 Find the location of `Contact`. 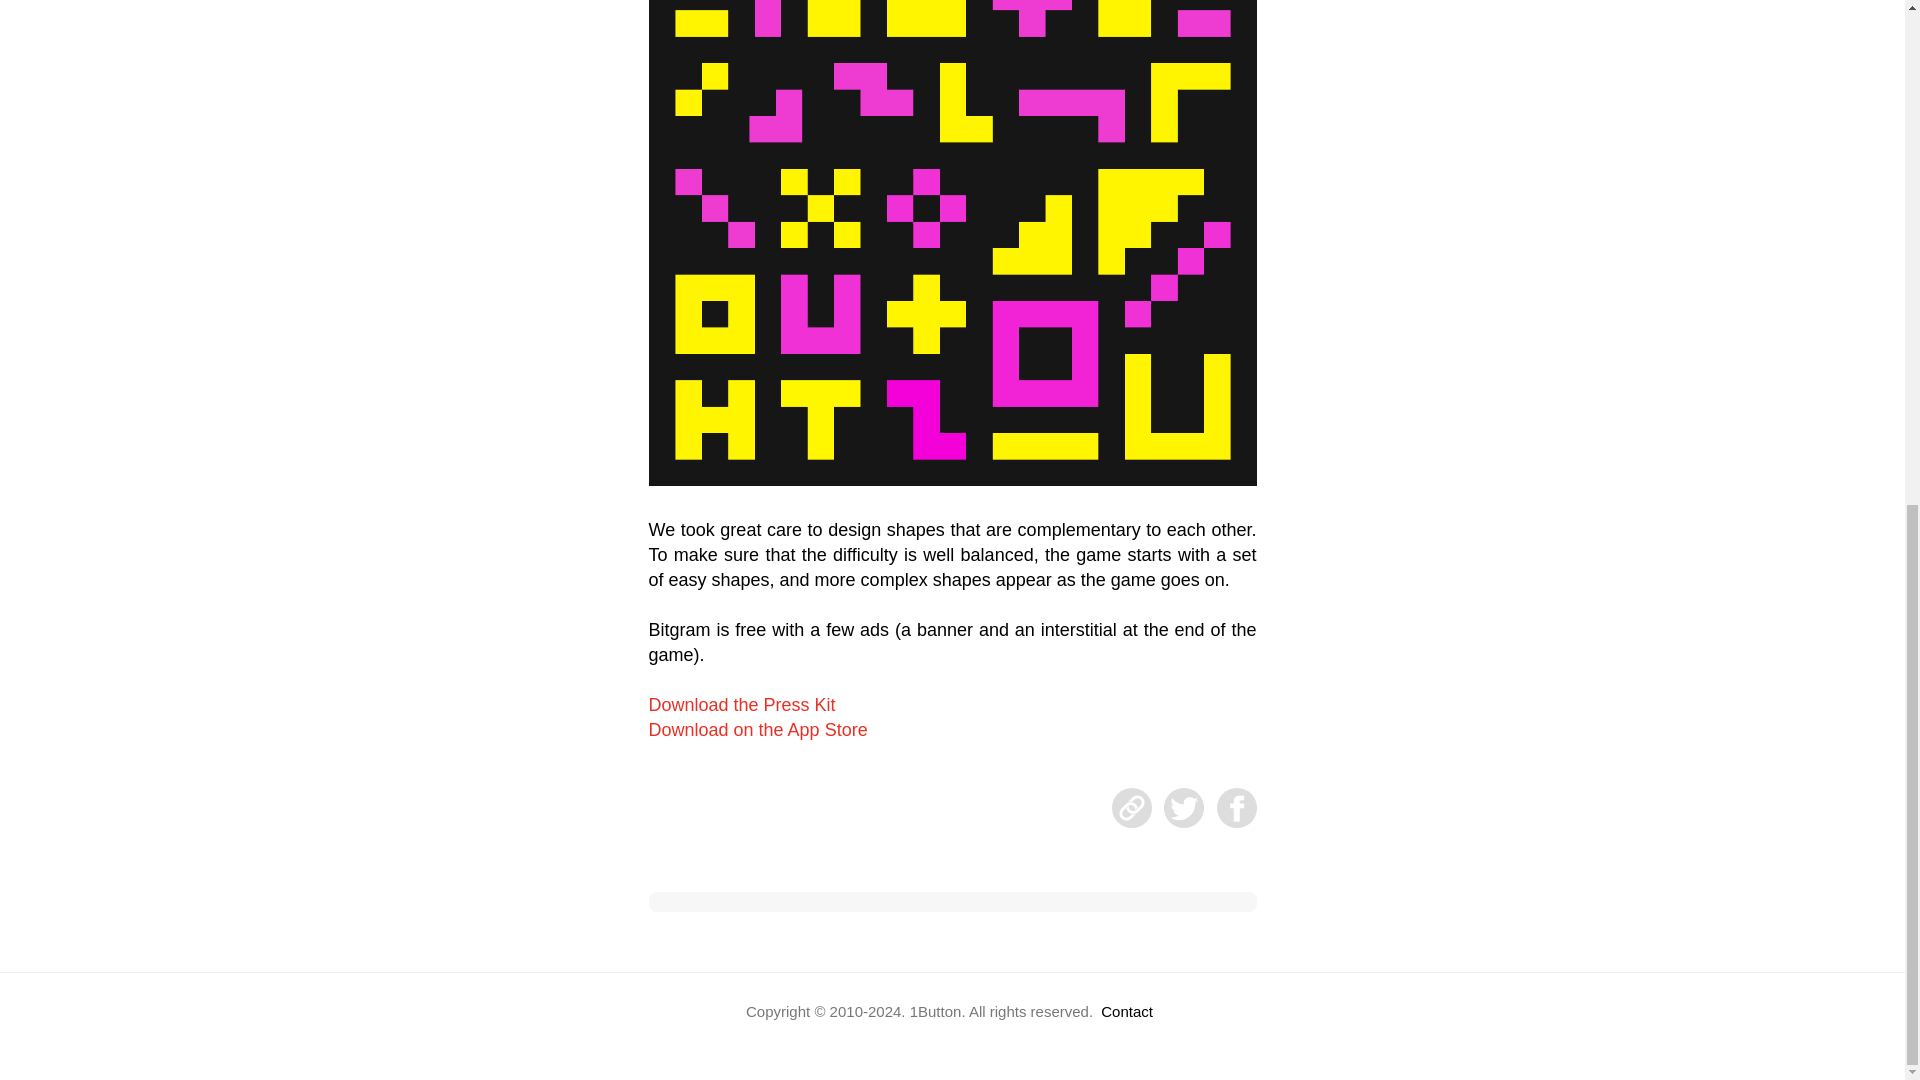

Contact is located at coordinates (1126, 1011).